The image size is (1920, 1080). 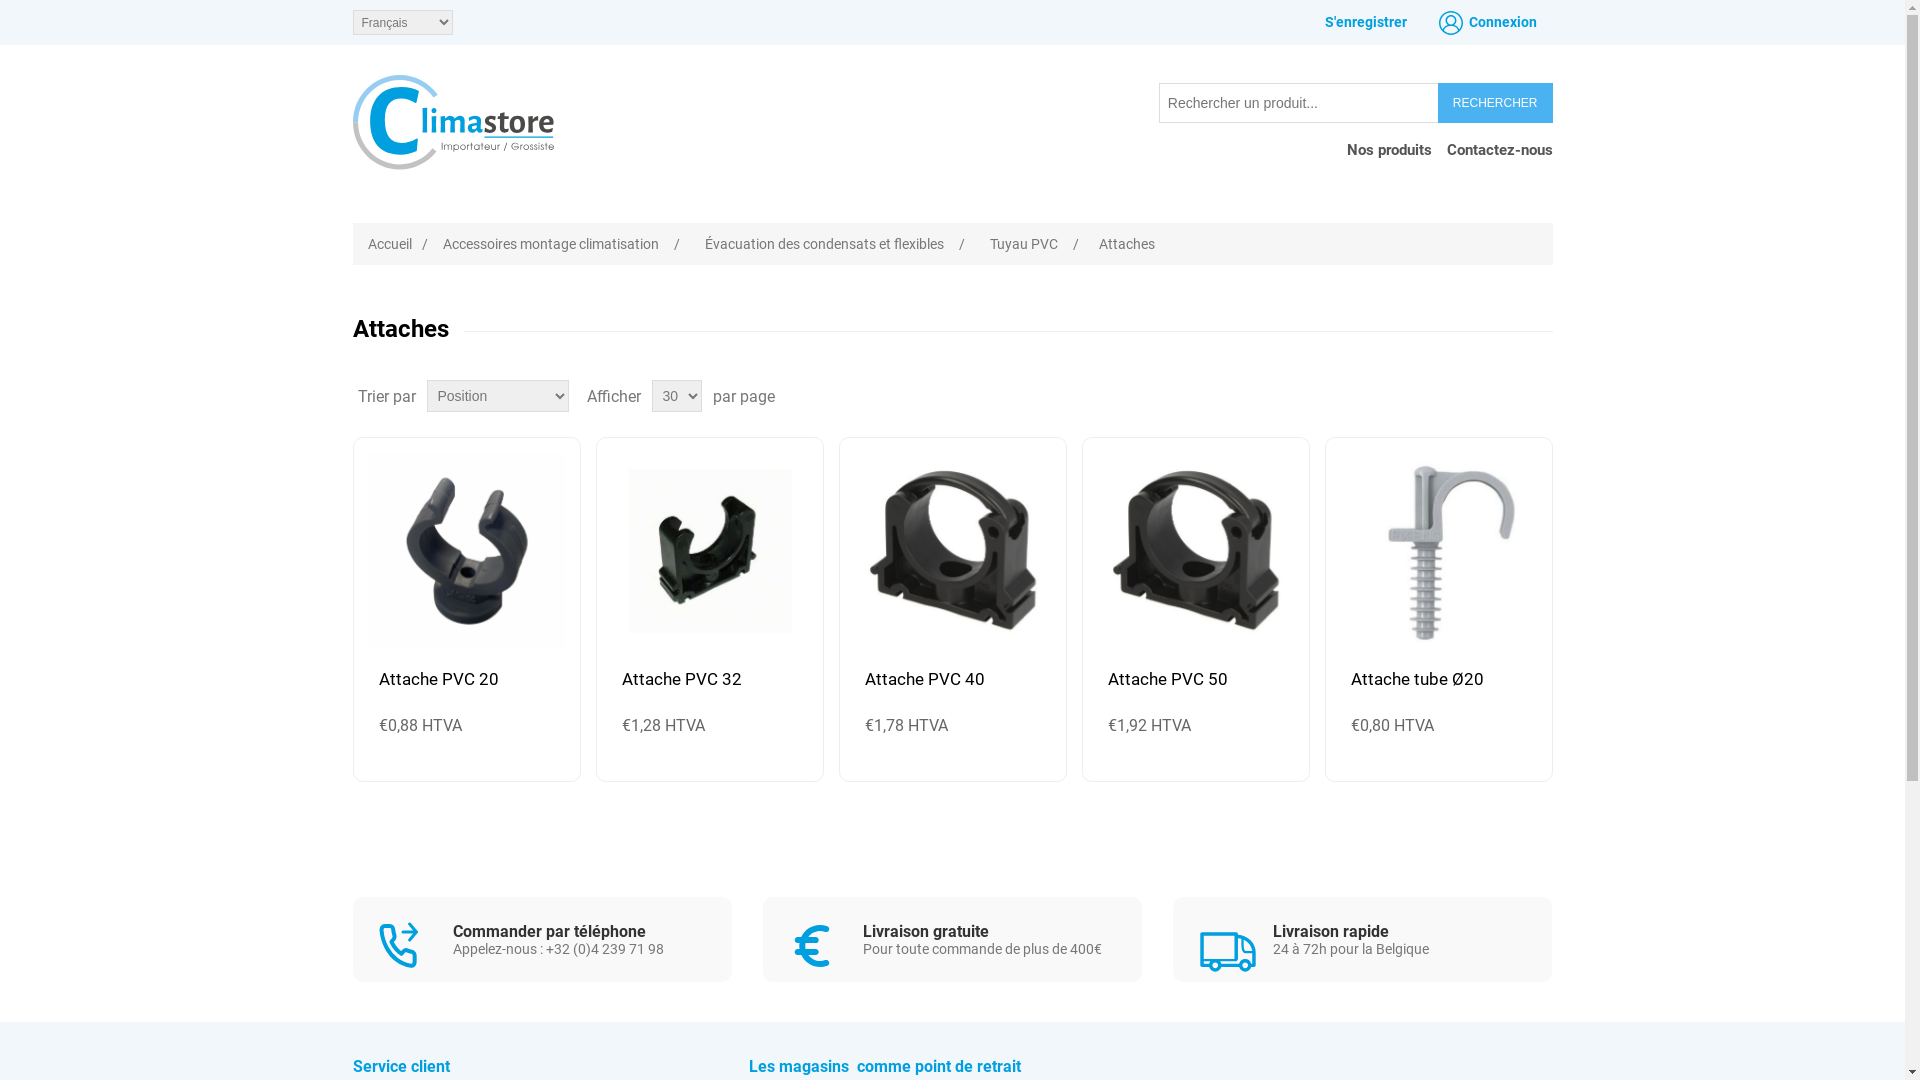 What do you see at coordinates (466, 551) in the screenshot?
I see `Agrandir l'image de 'Attache PVC 20'` at bounding box center [466, 551].